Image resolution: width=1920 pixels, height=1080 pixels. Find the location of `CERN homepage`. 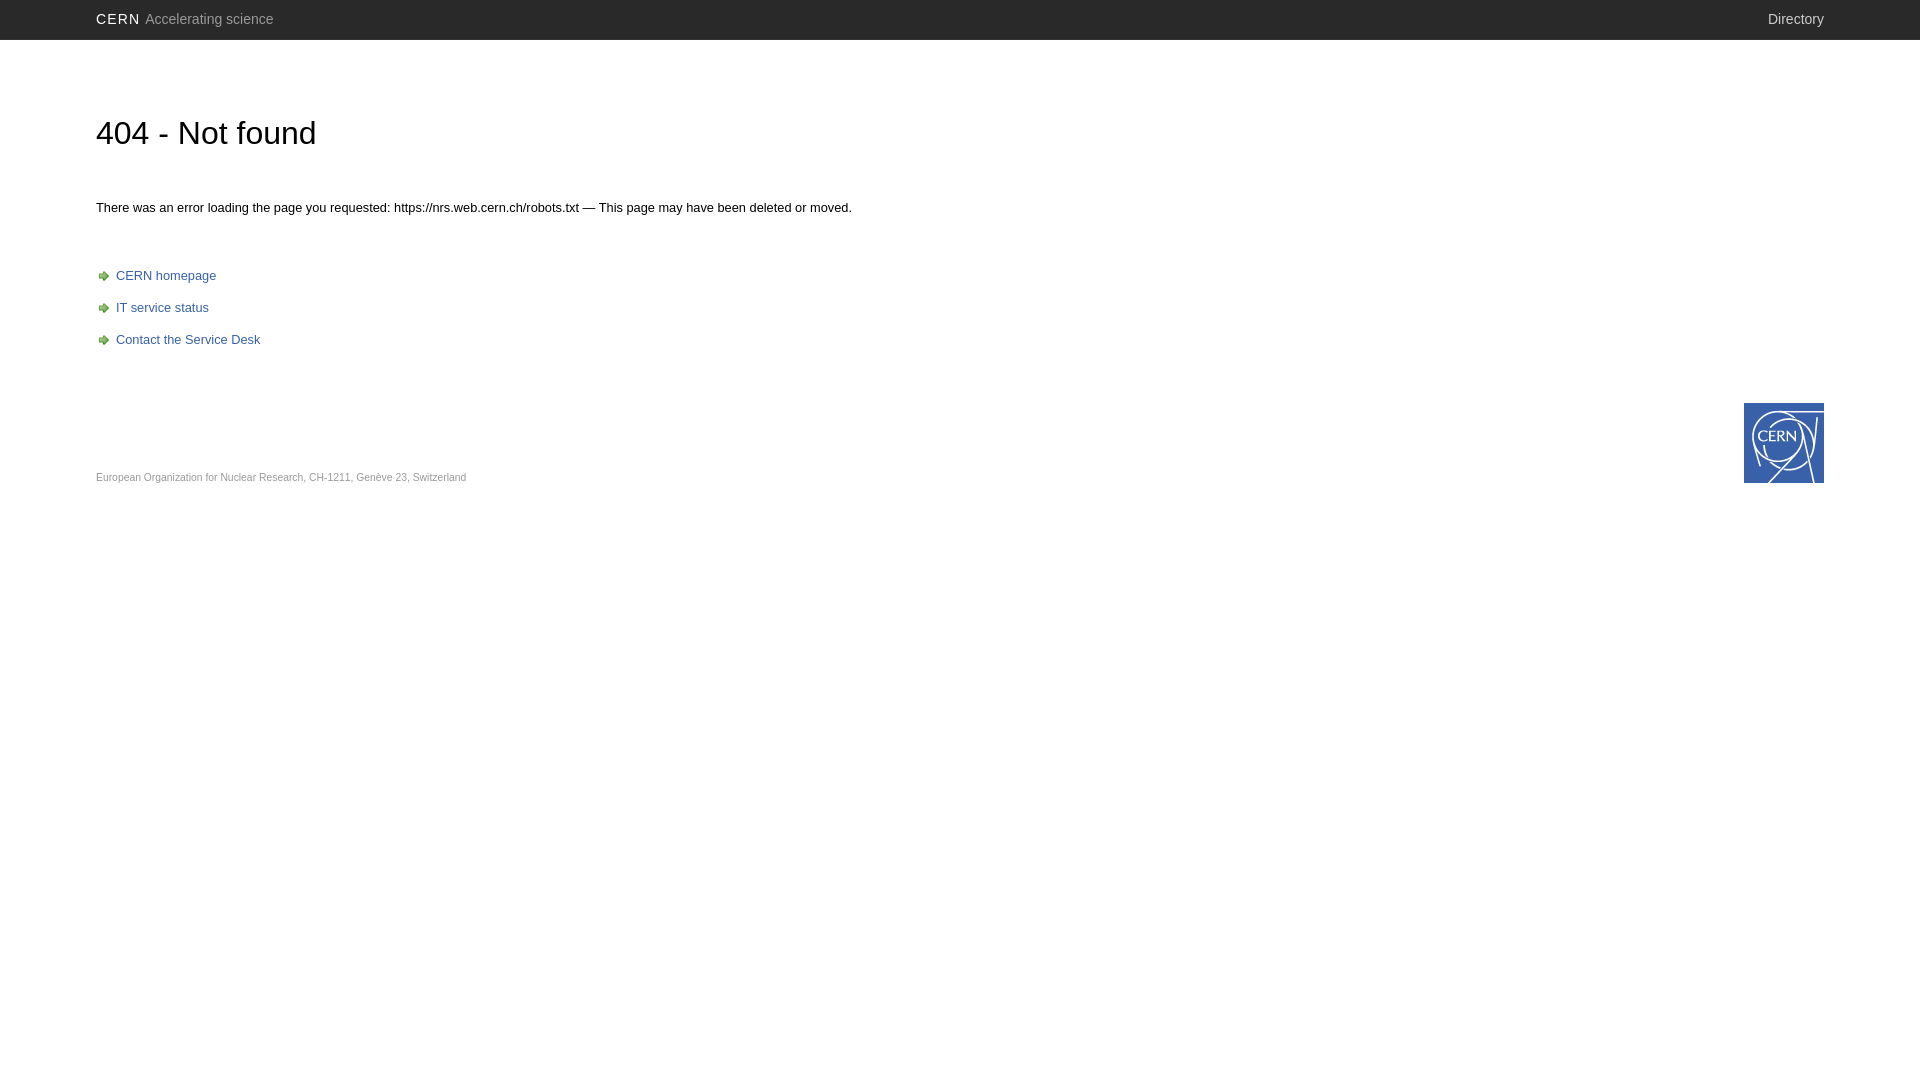

CERN homepage is located at coordinates (156, 276).